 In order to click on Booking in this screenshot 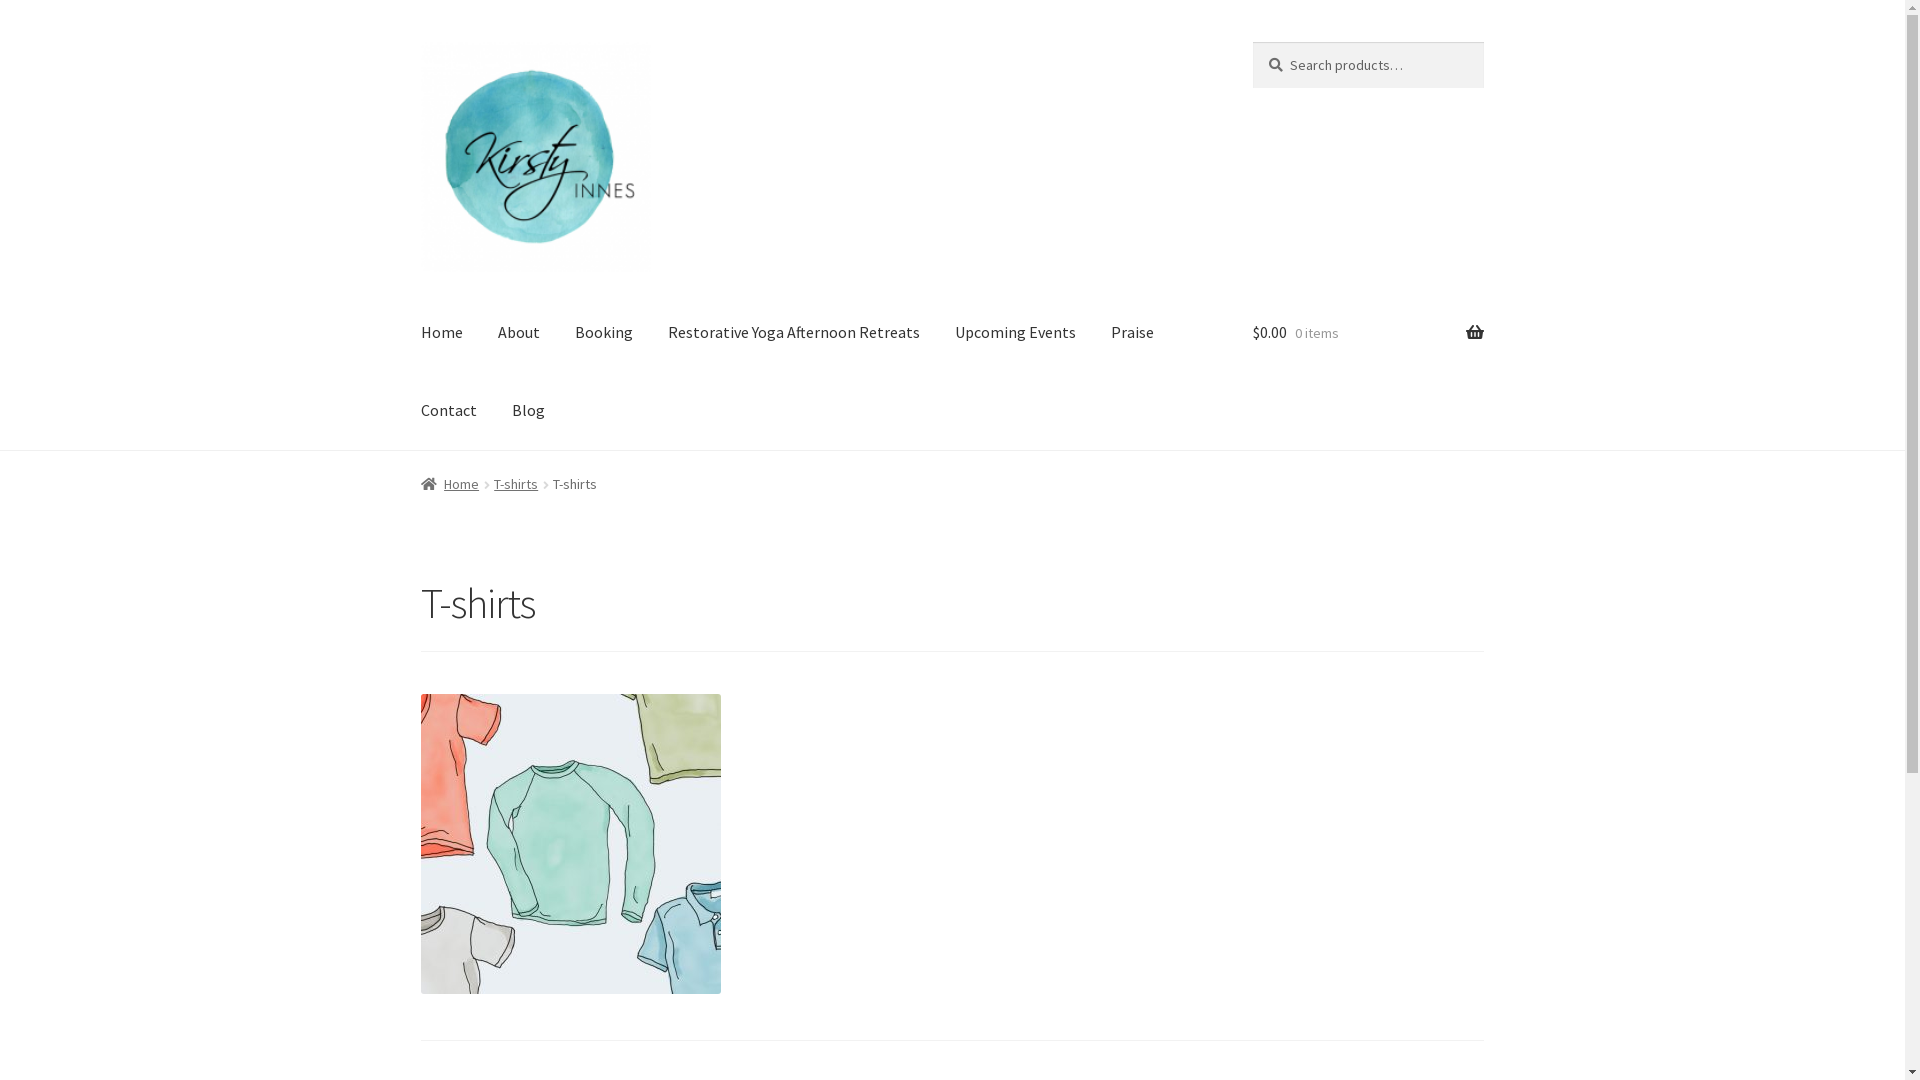, I will do `click(604, 334)`.